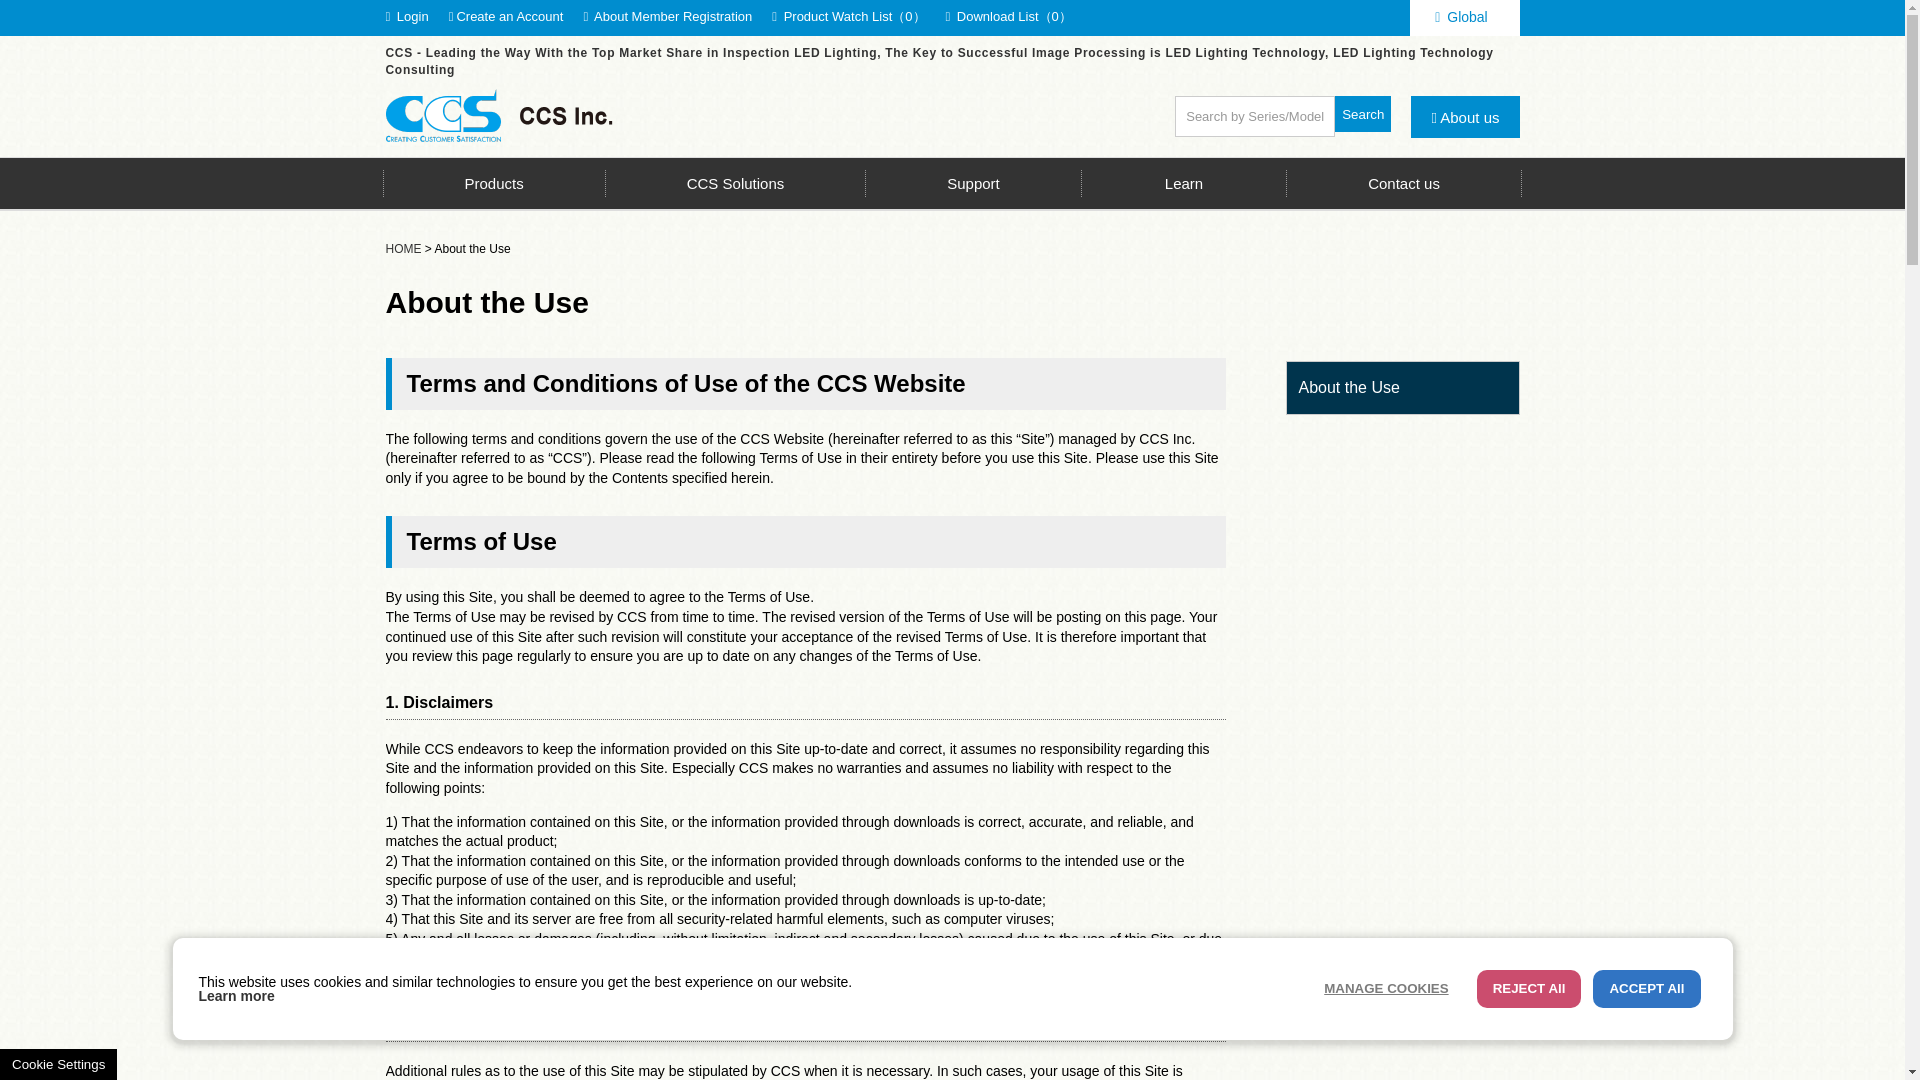 The height and width of the screenshot is (1080, 1920). I want to click on Products, so click(493, 183).